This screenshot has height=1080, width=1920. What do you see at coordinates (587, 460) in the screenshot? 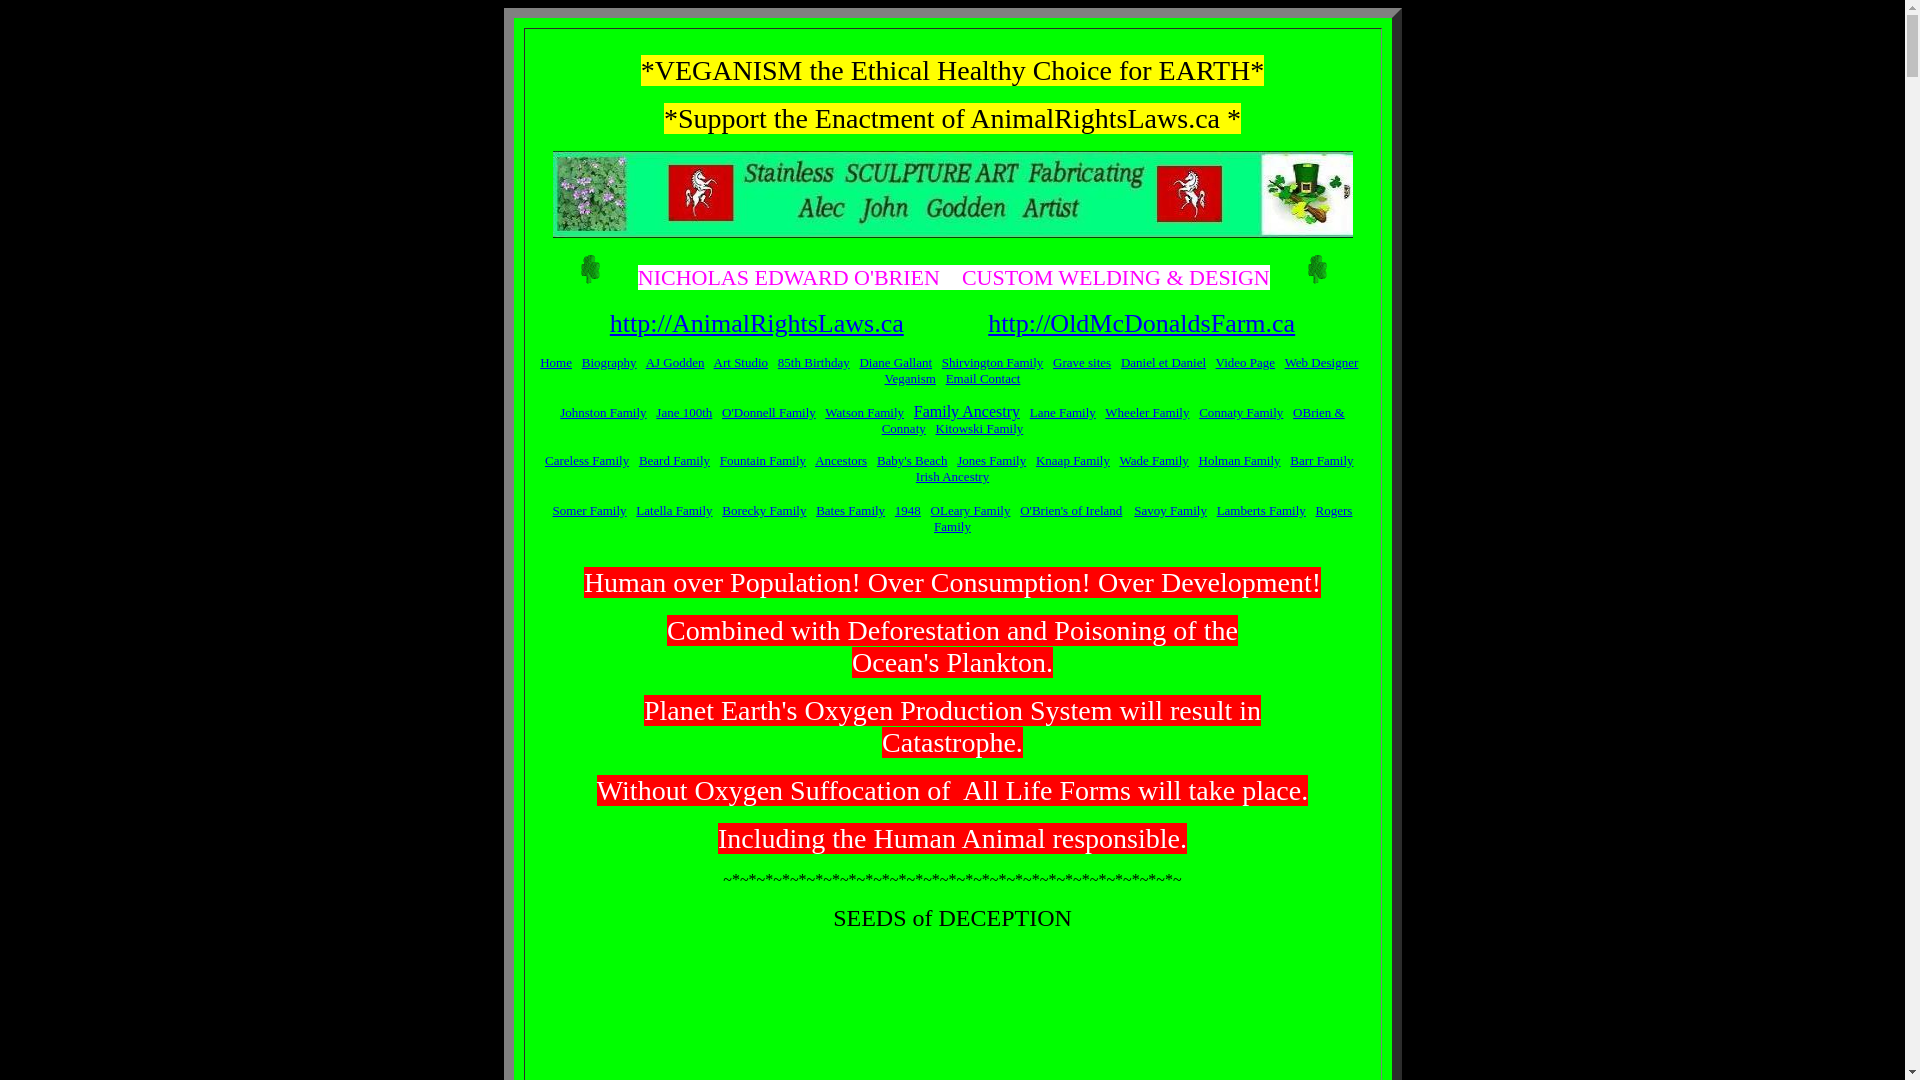
I see `Careless Family` at bounding box center [587, 460].